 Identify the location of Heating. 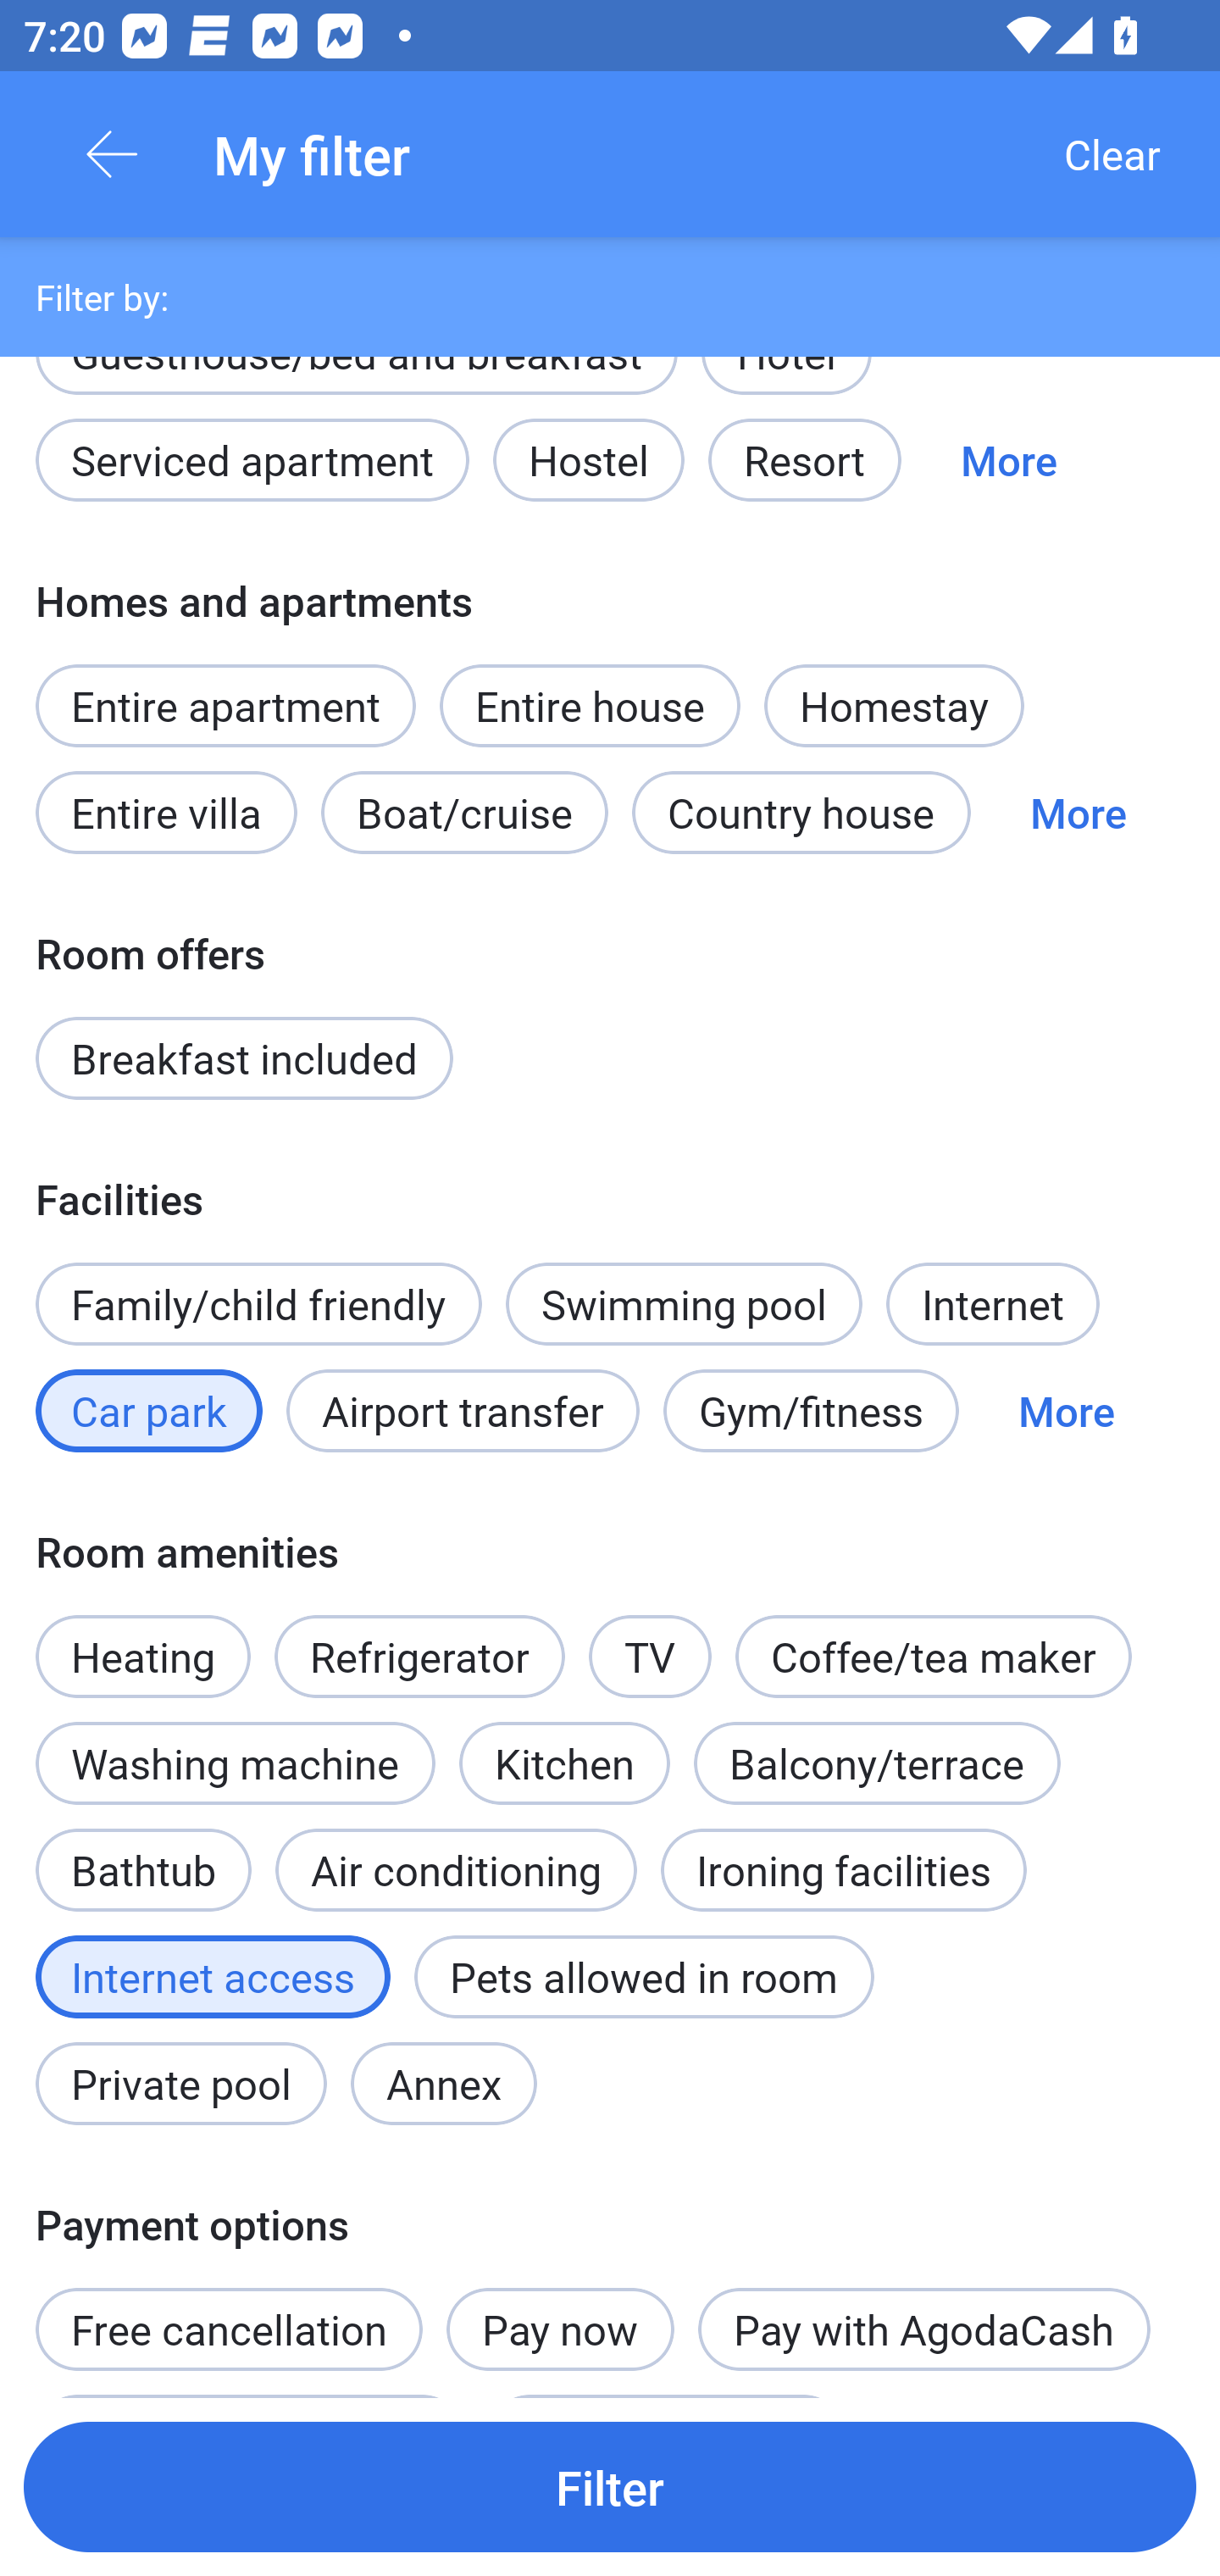
(142, 1638).